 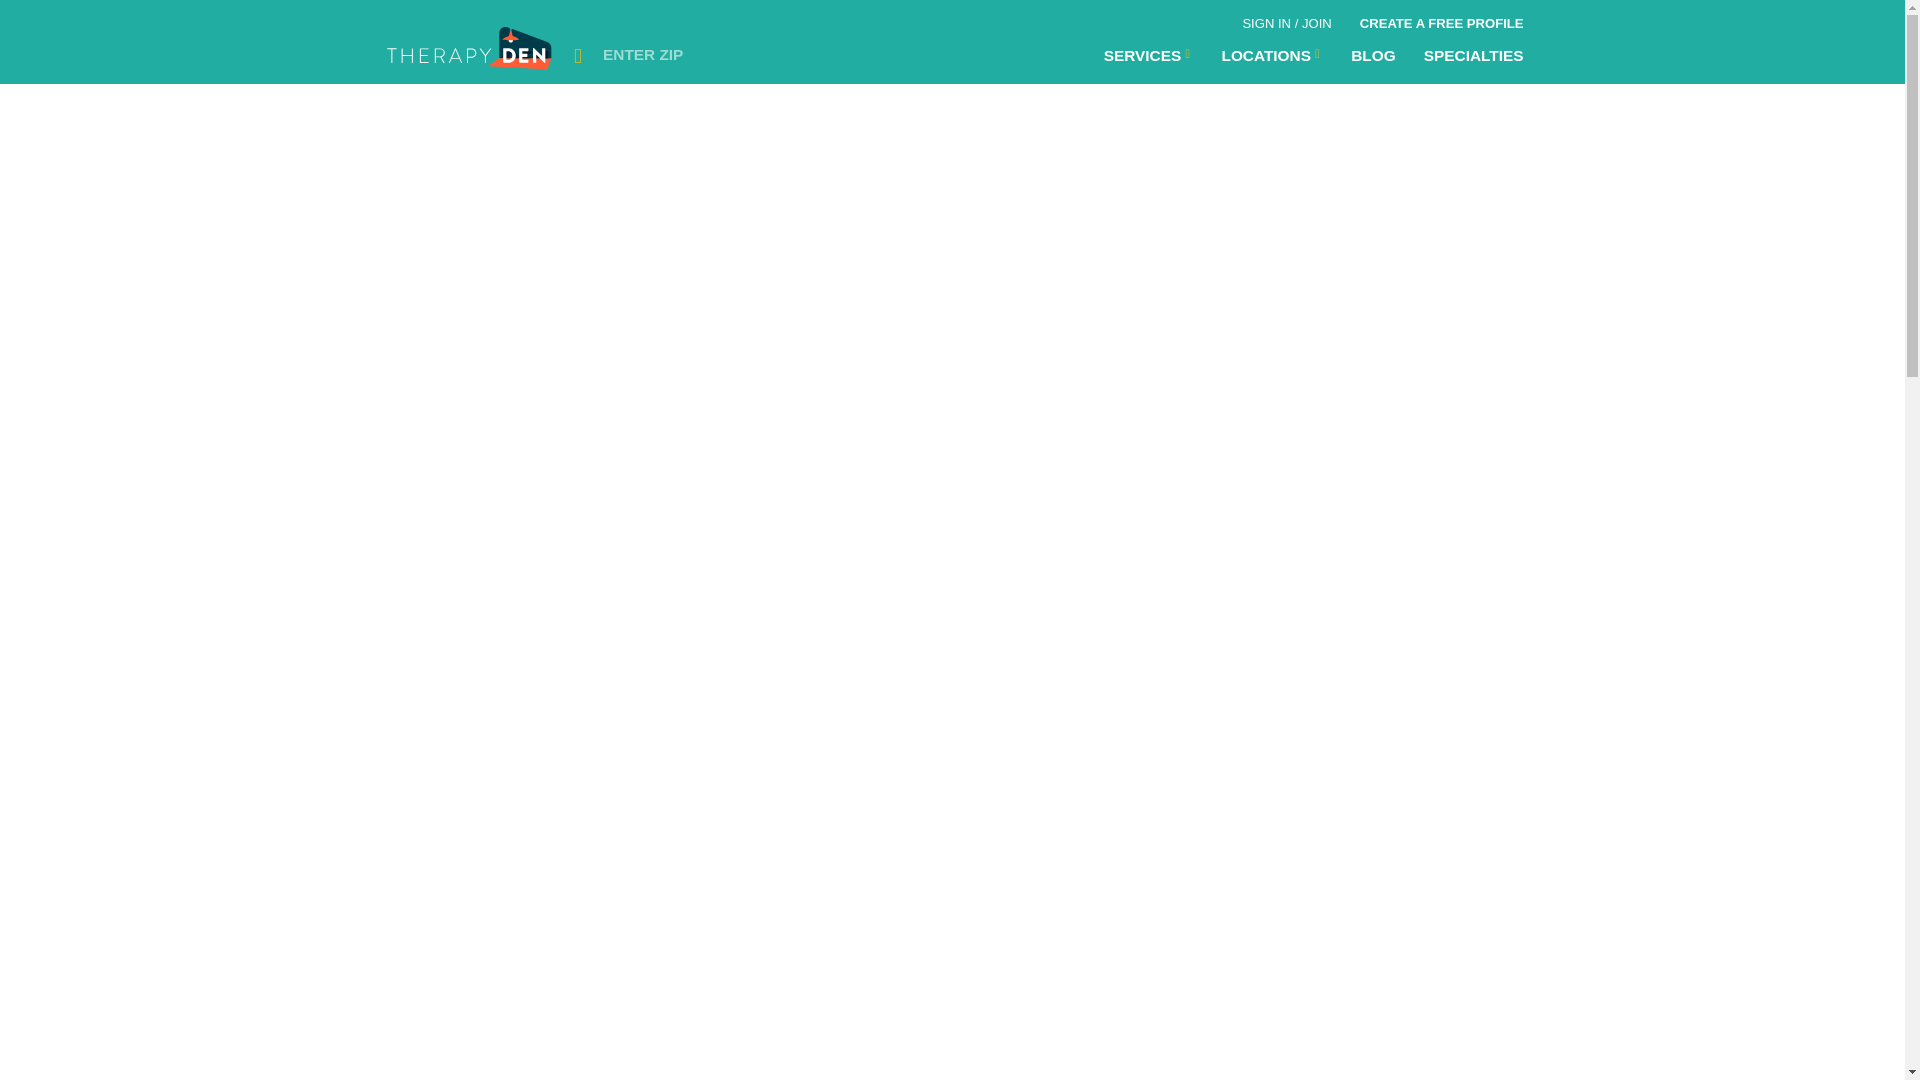 What do you see at coordinates (1148, 55) in the screenshot?
I see `Locations` at bounding box center [1148, 55].